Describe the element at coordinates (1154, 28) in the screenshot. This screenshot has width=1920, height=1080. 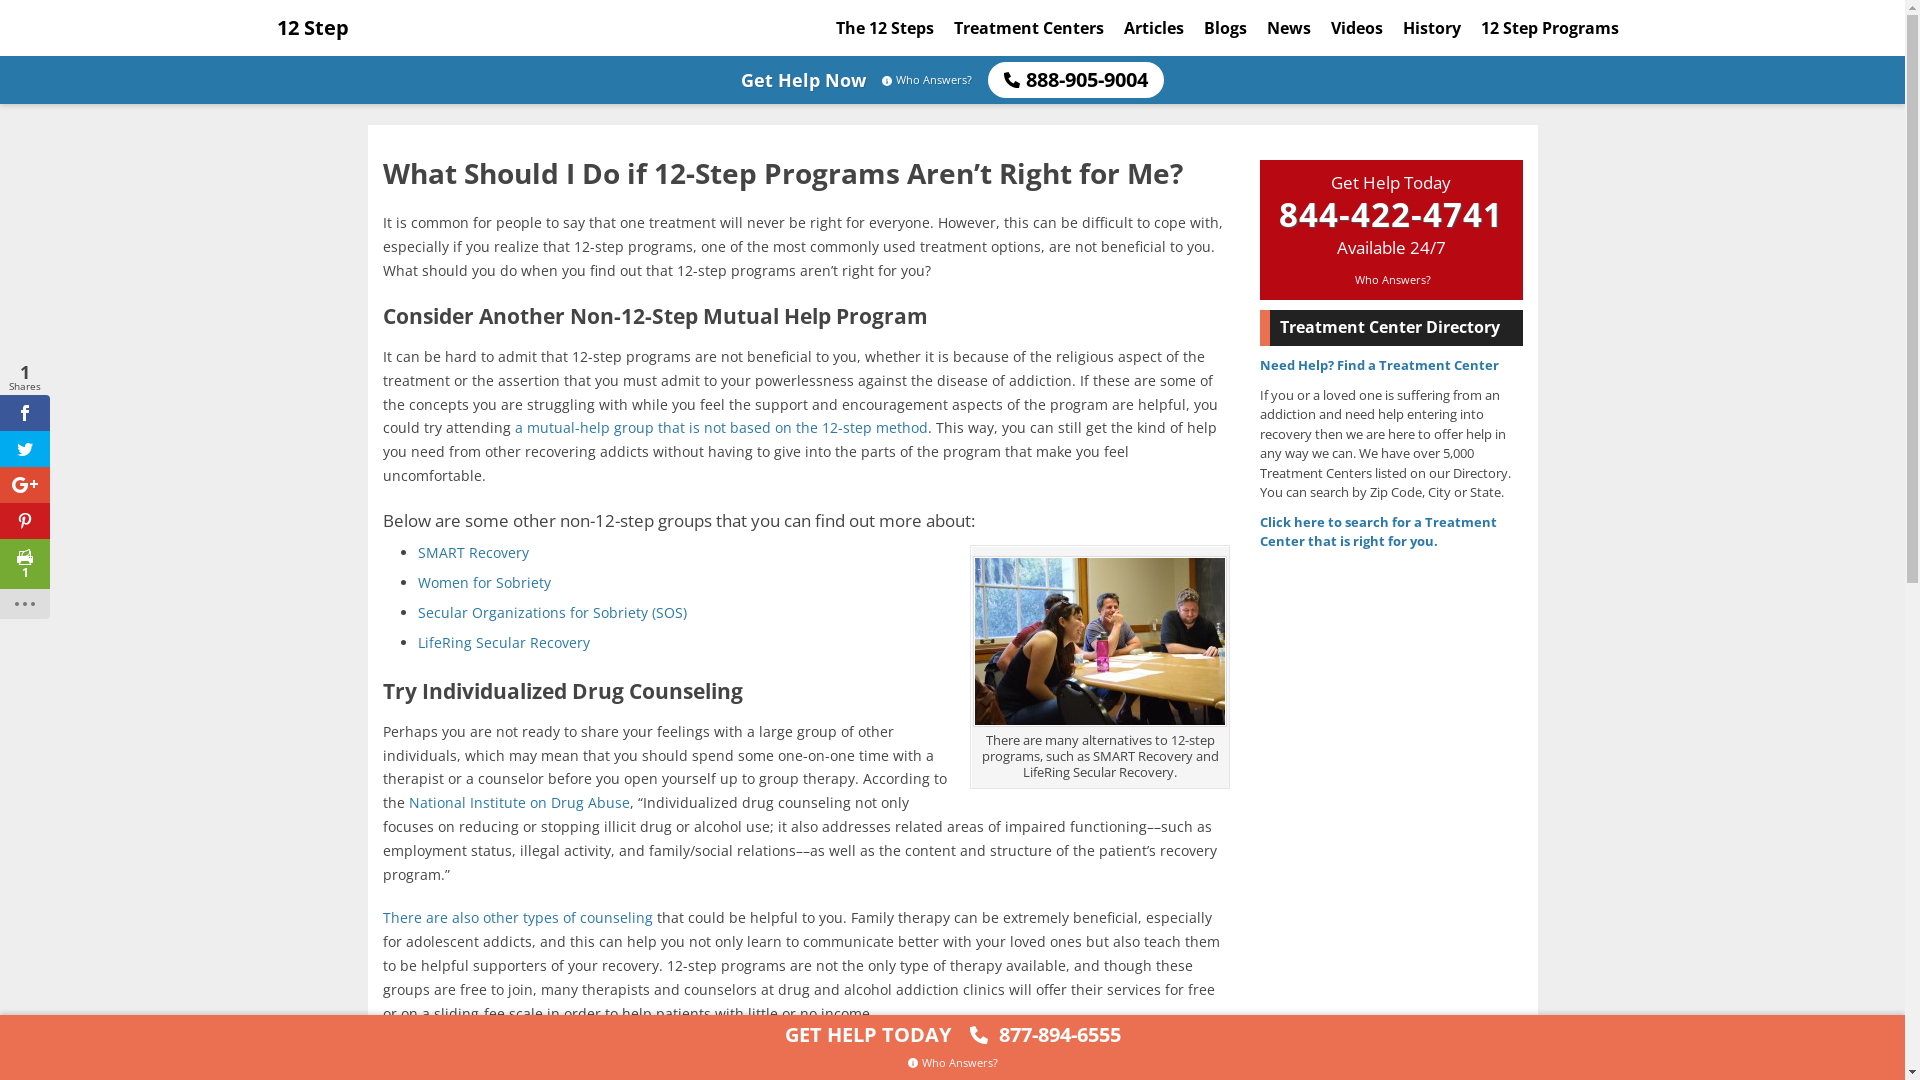
I see `Articles` at that location.